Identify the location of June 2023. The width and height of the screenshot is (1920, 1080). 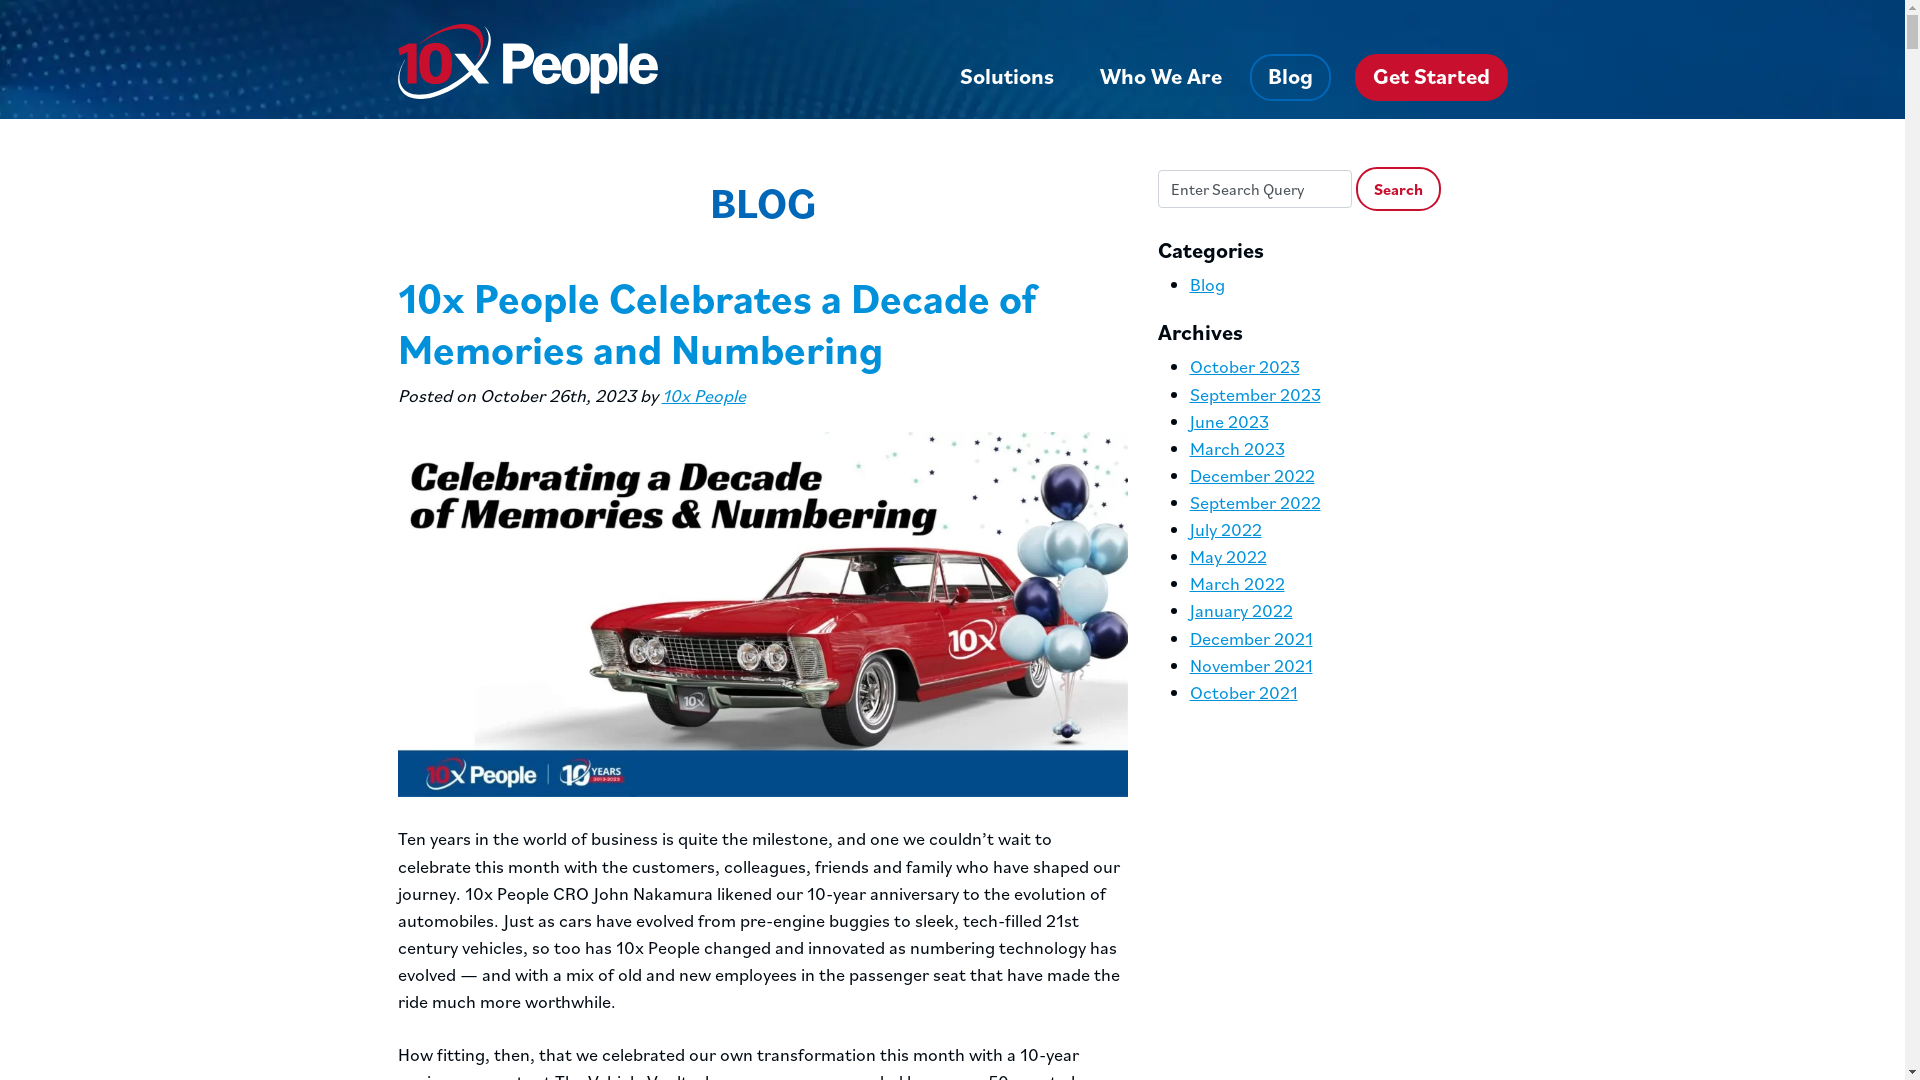
(1230, 422).